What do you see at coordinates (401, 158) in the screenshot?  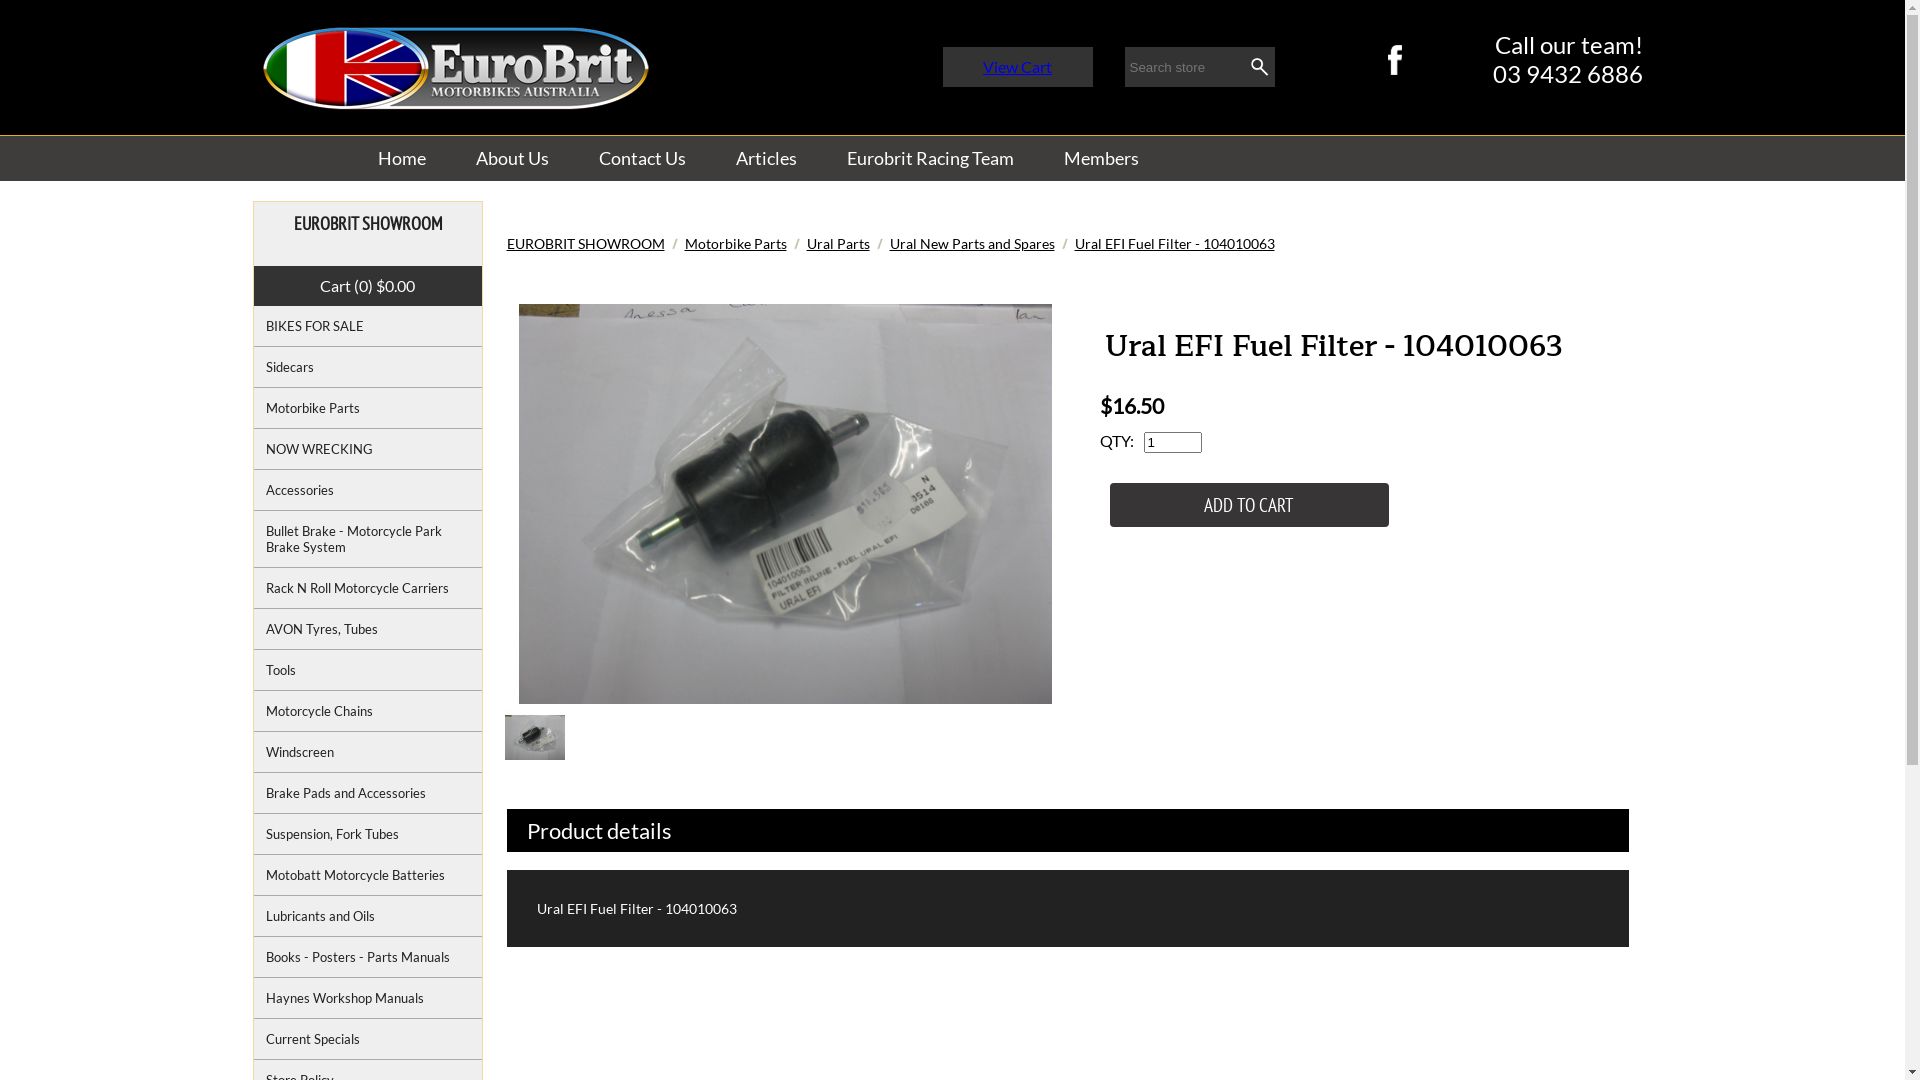 I see `Home` at bounding box center [401, 158].